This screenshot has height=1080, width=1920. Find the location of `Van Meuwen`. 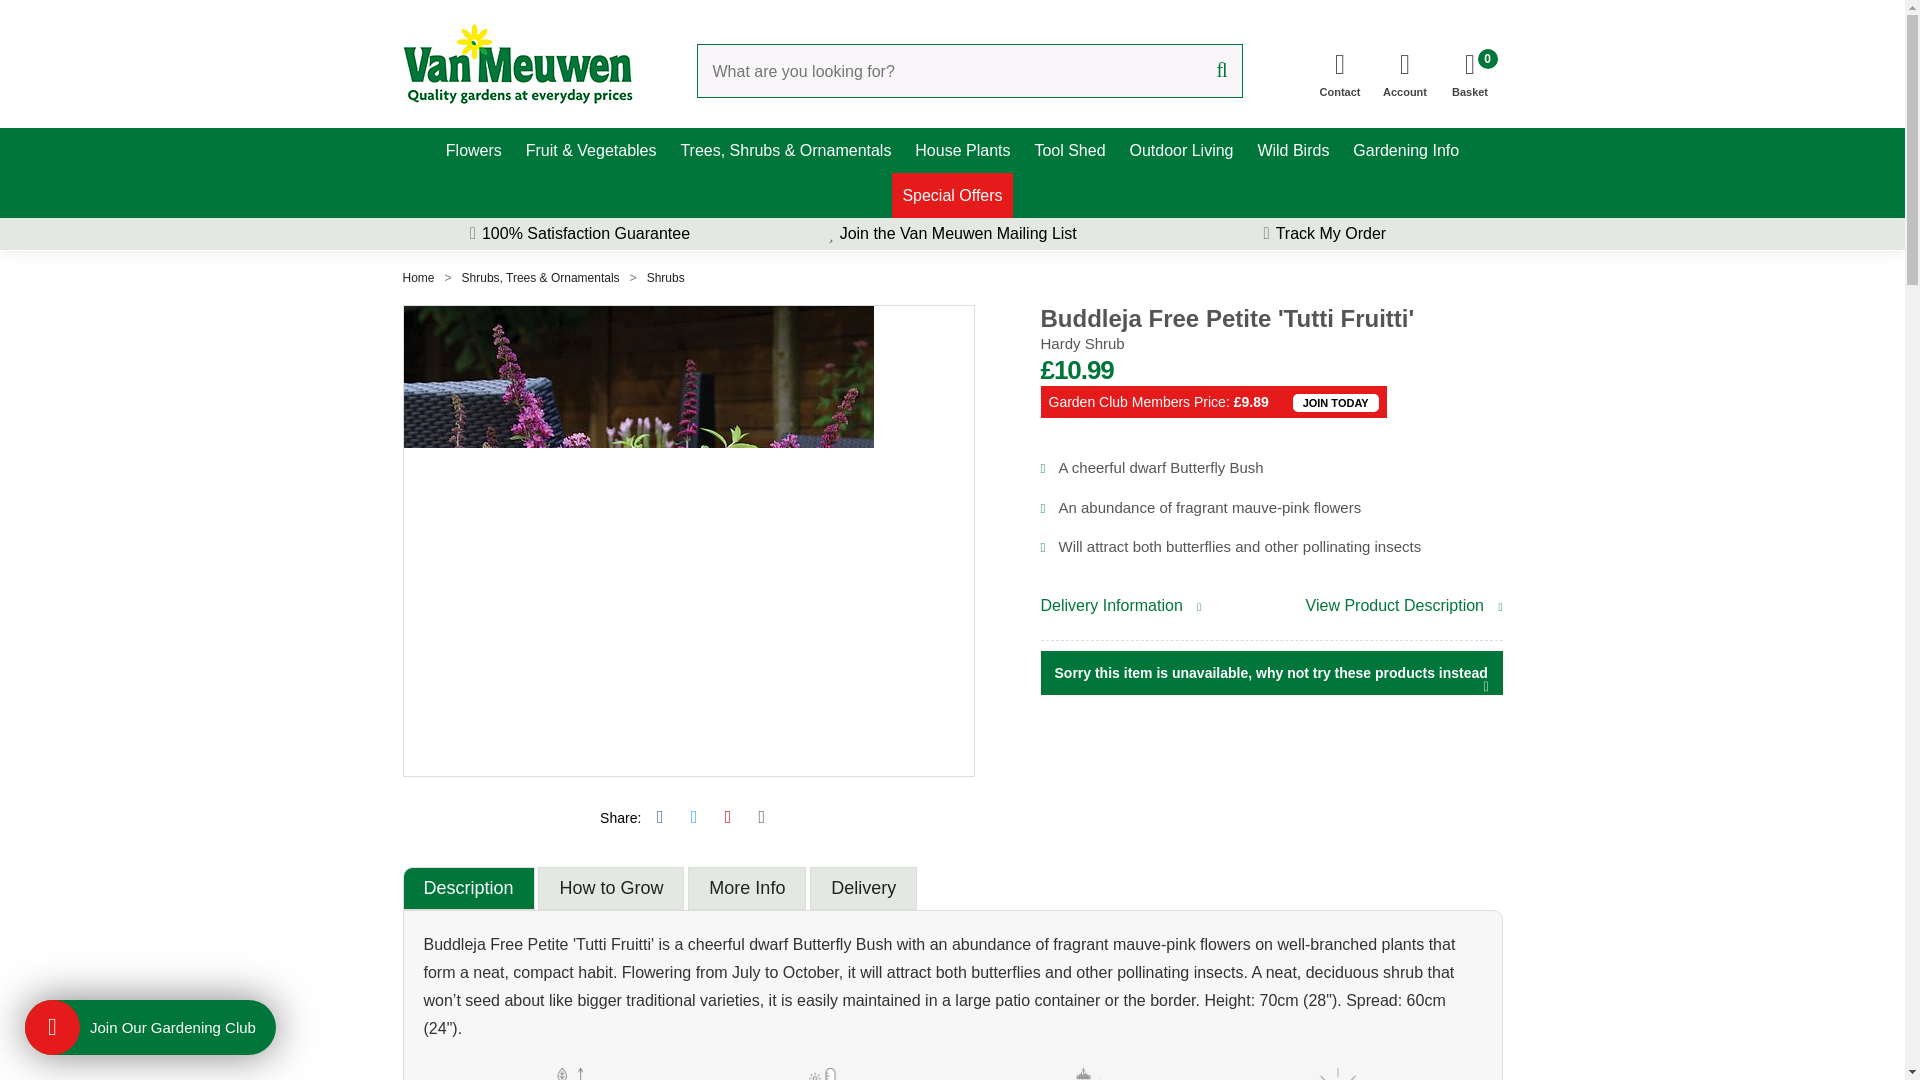

Van Meuwen is located at coordinates (1470, 68).